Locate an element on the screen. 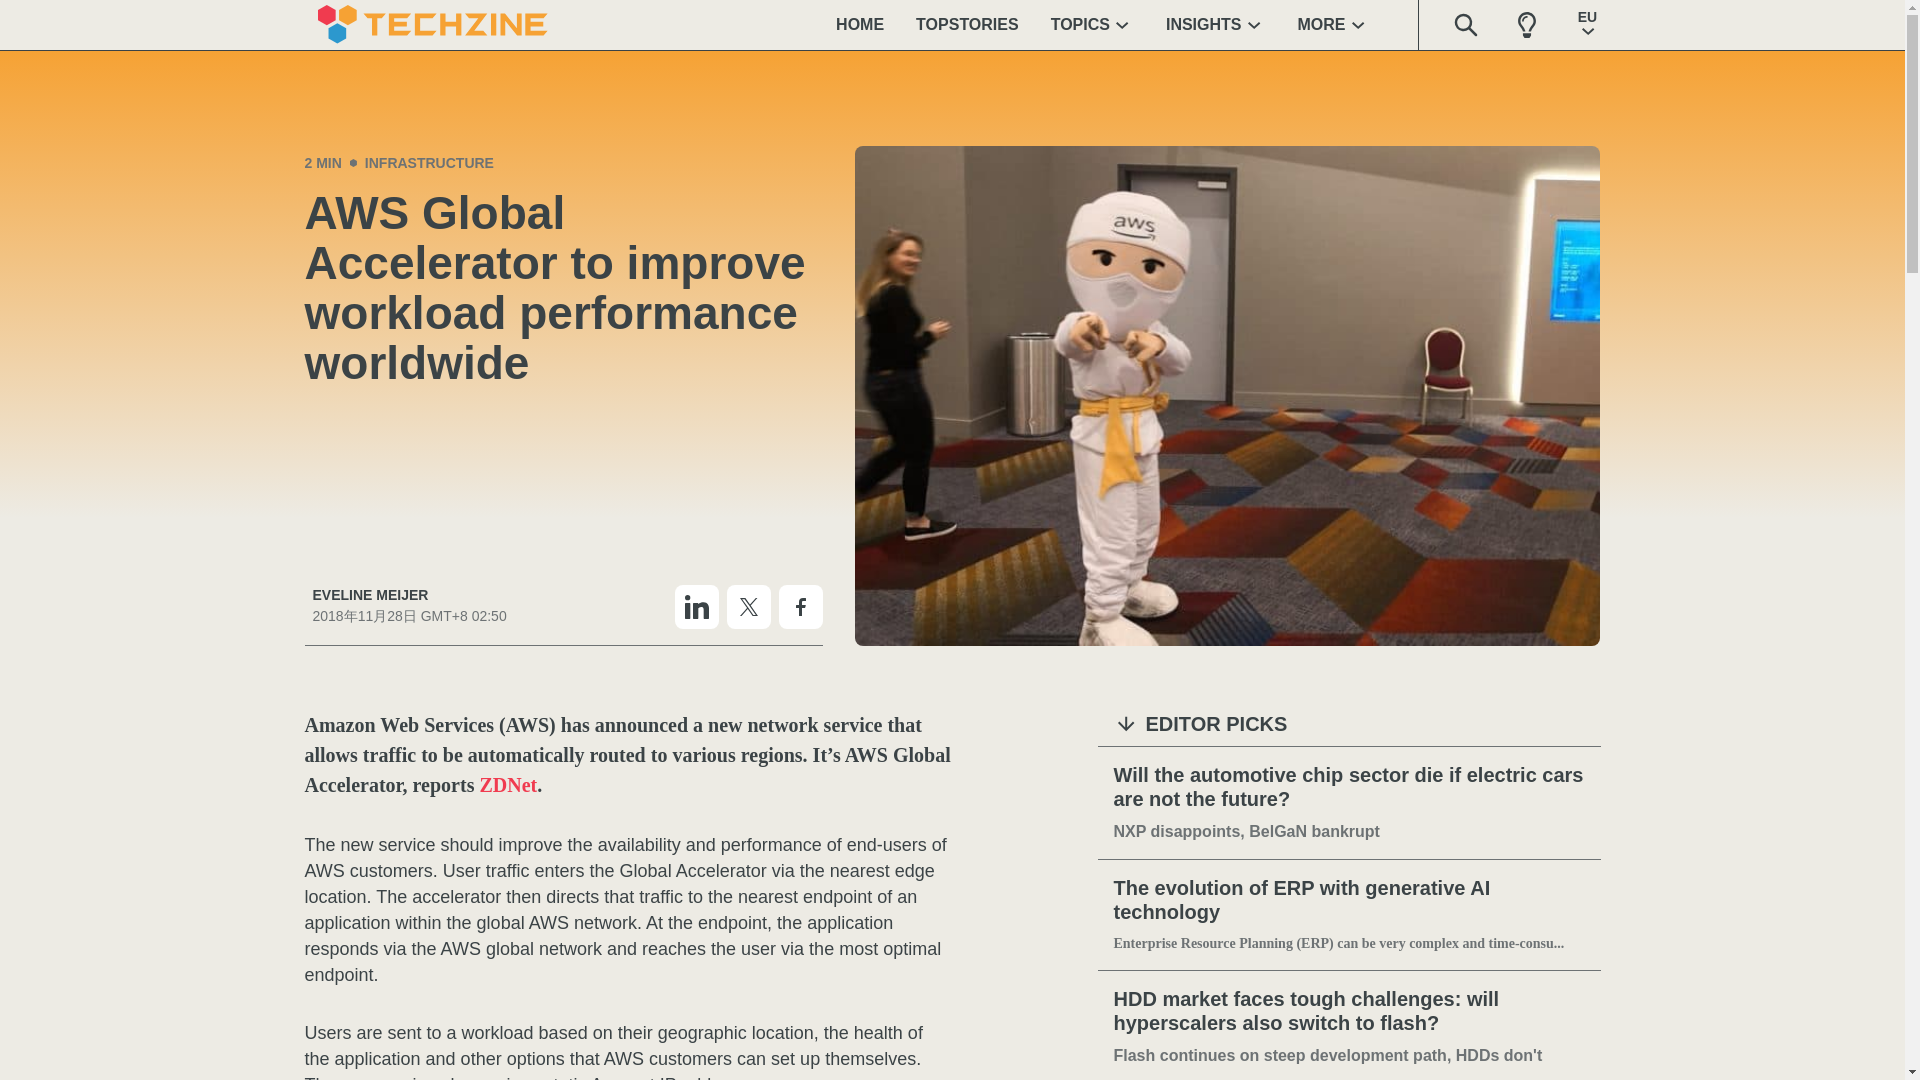  The evolution of ERP with generative AI technology is located at coordinates (1349, 900).